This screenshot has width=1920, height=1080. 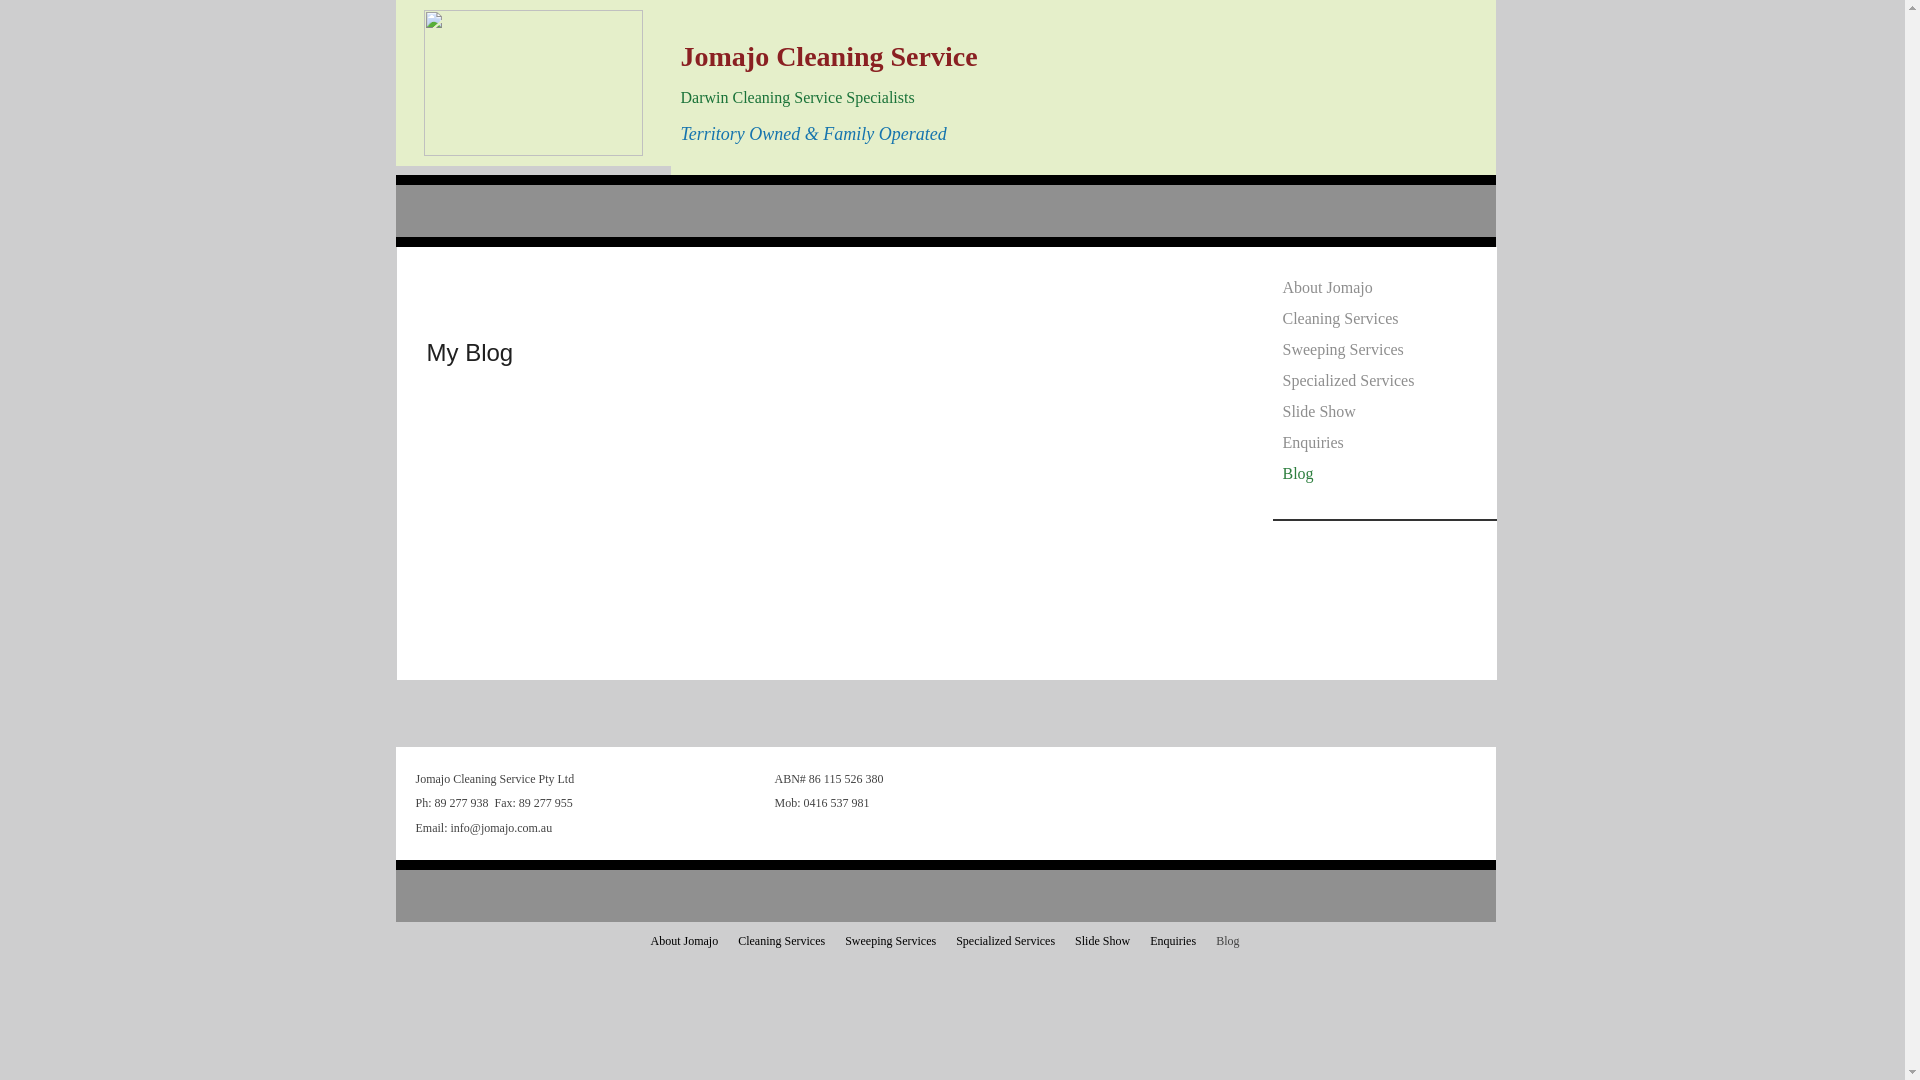 I want to click on Cleaning Services, so click(x=1340, y=319).